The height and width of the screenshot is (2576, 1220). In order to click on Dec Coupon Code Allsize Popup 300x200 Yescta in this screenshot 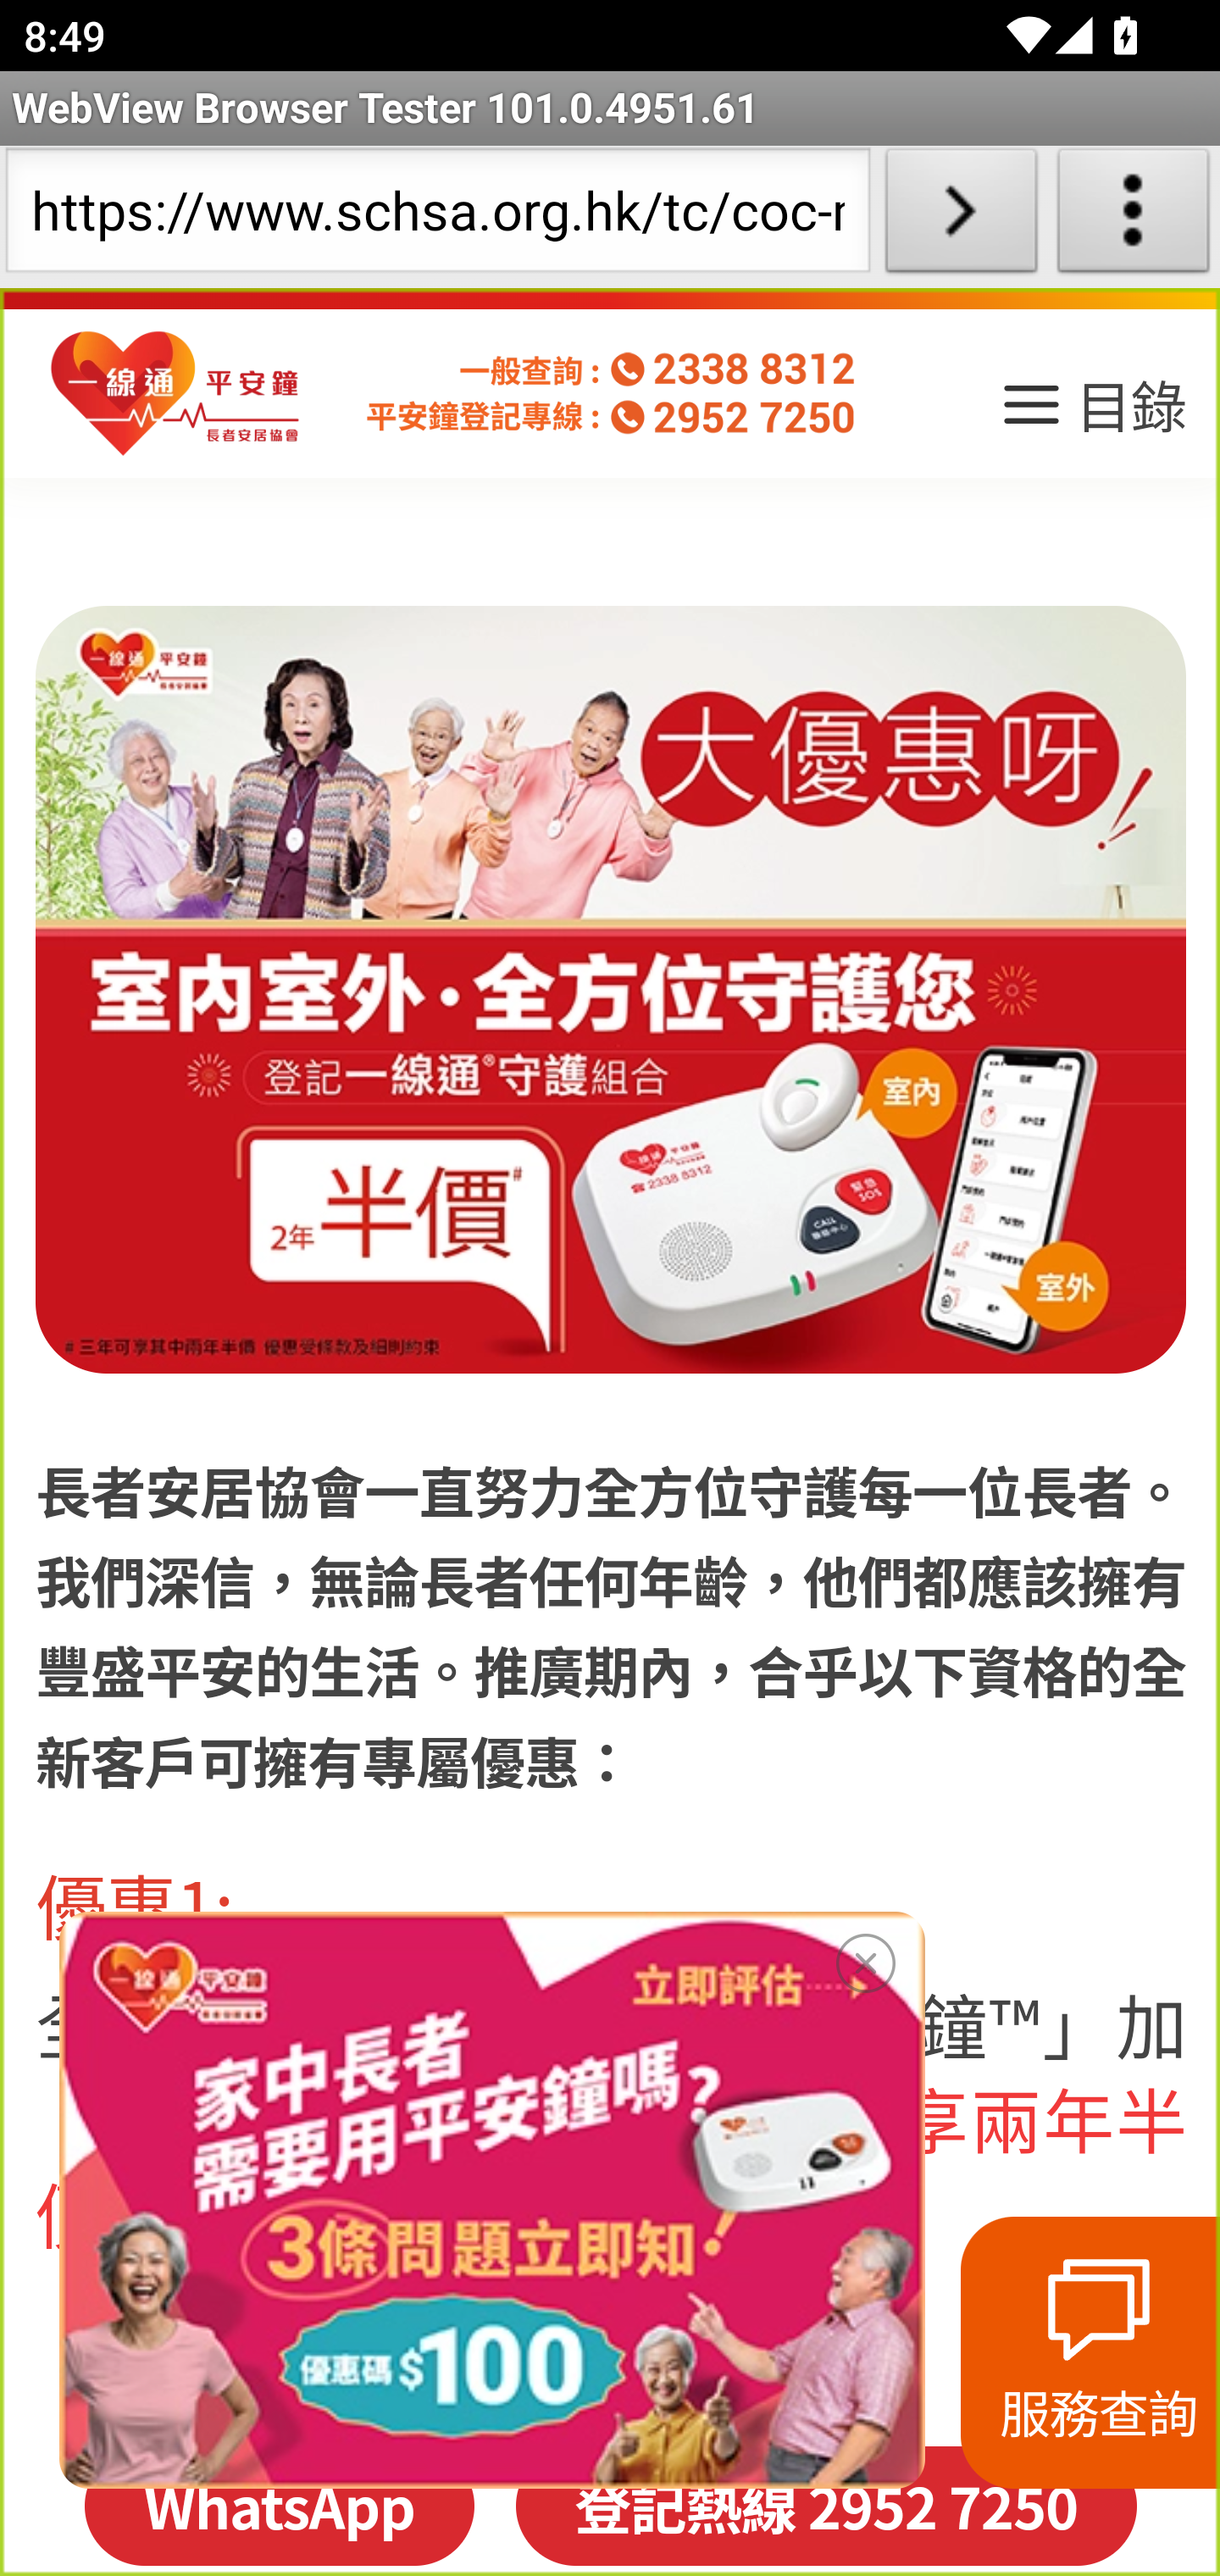, I will do `click(491, 2200)`.